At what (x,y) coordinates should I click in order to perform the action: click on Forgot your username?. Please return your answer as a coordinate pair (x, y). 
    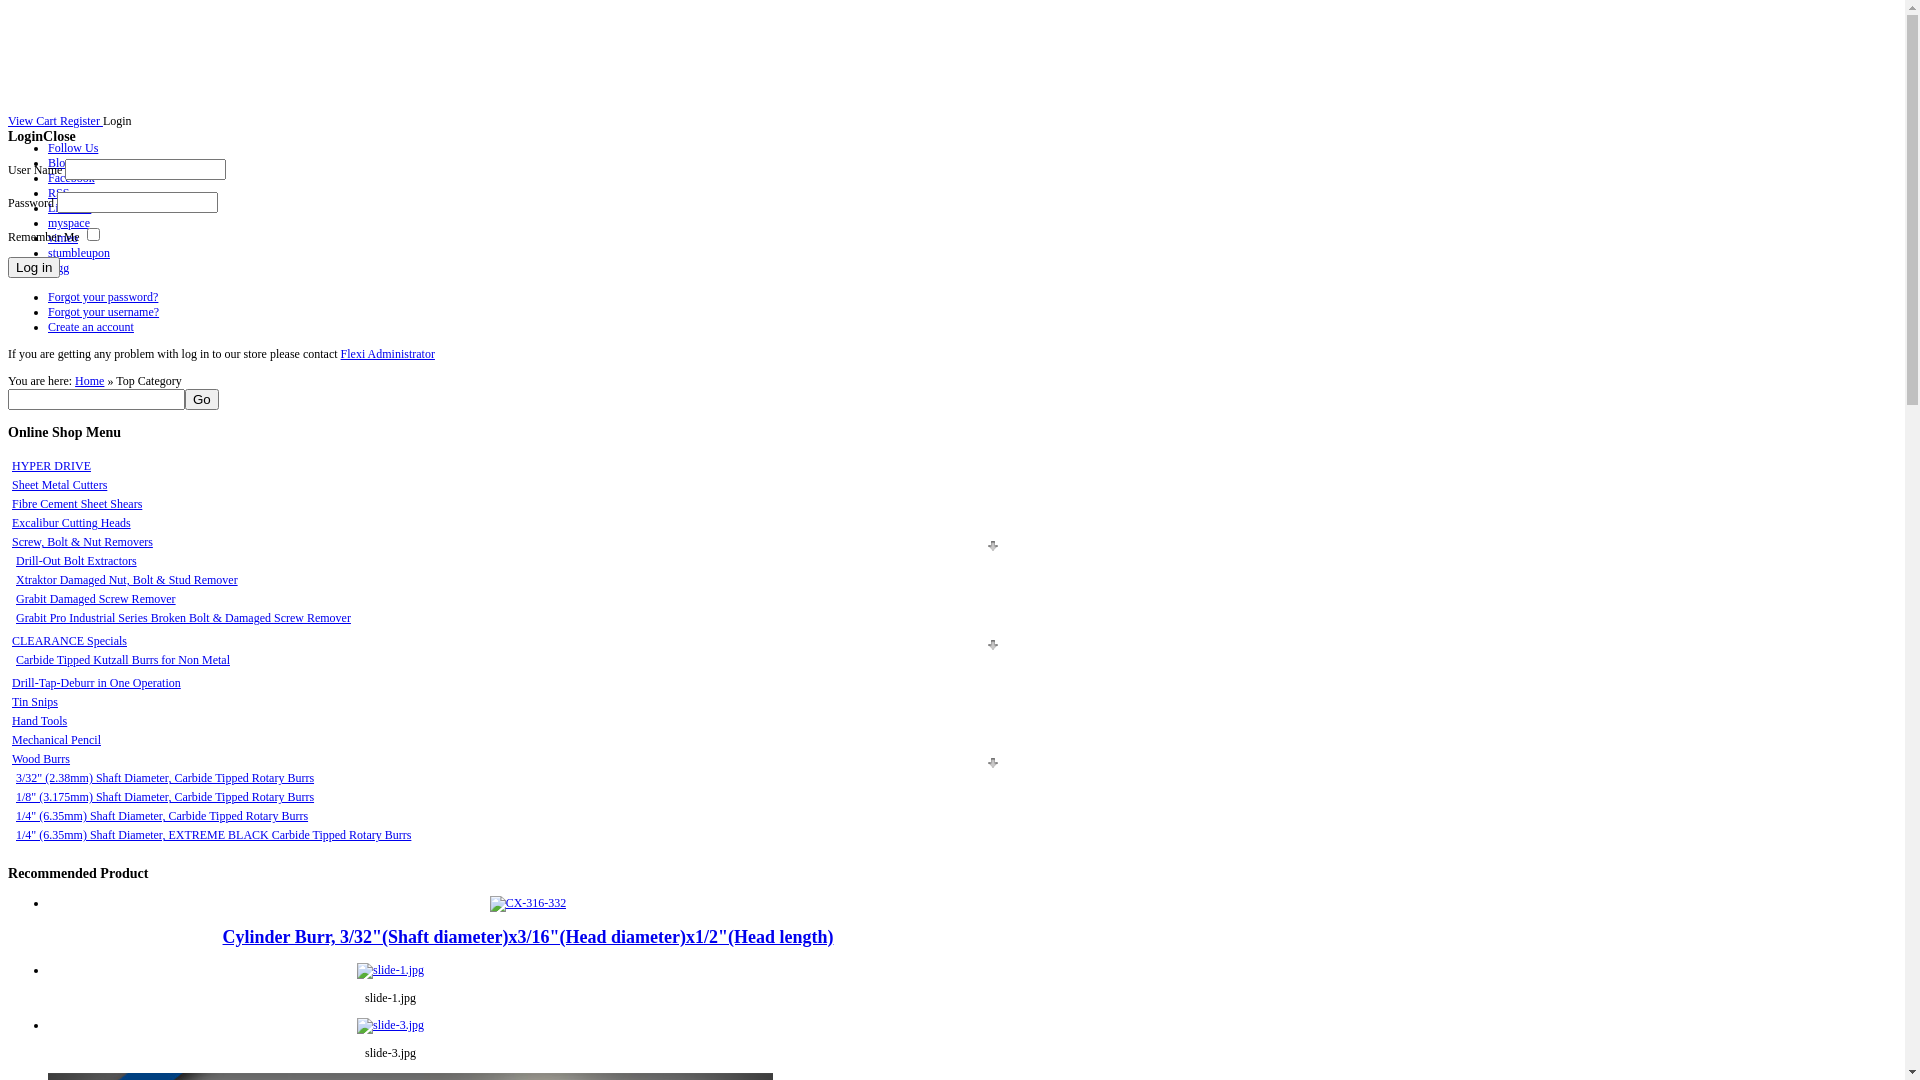
    Looking at the image, I should click on (104, 312).